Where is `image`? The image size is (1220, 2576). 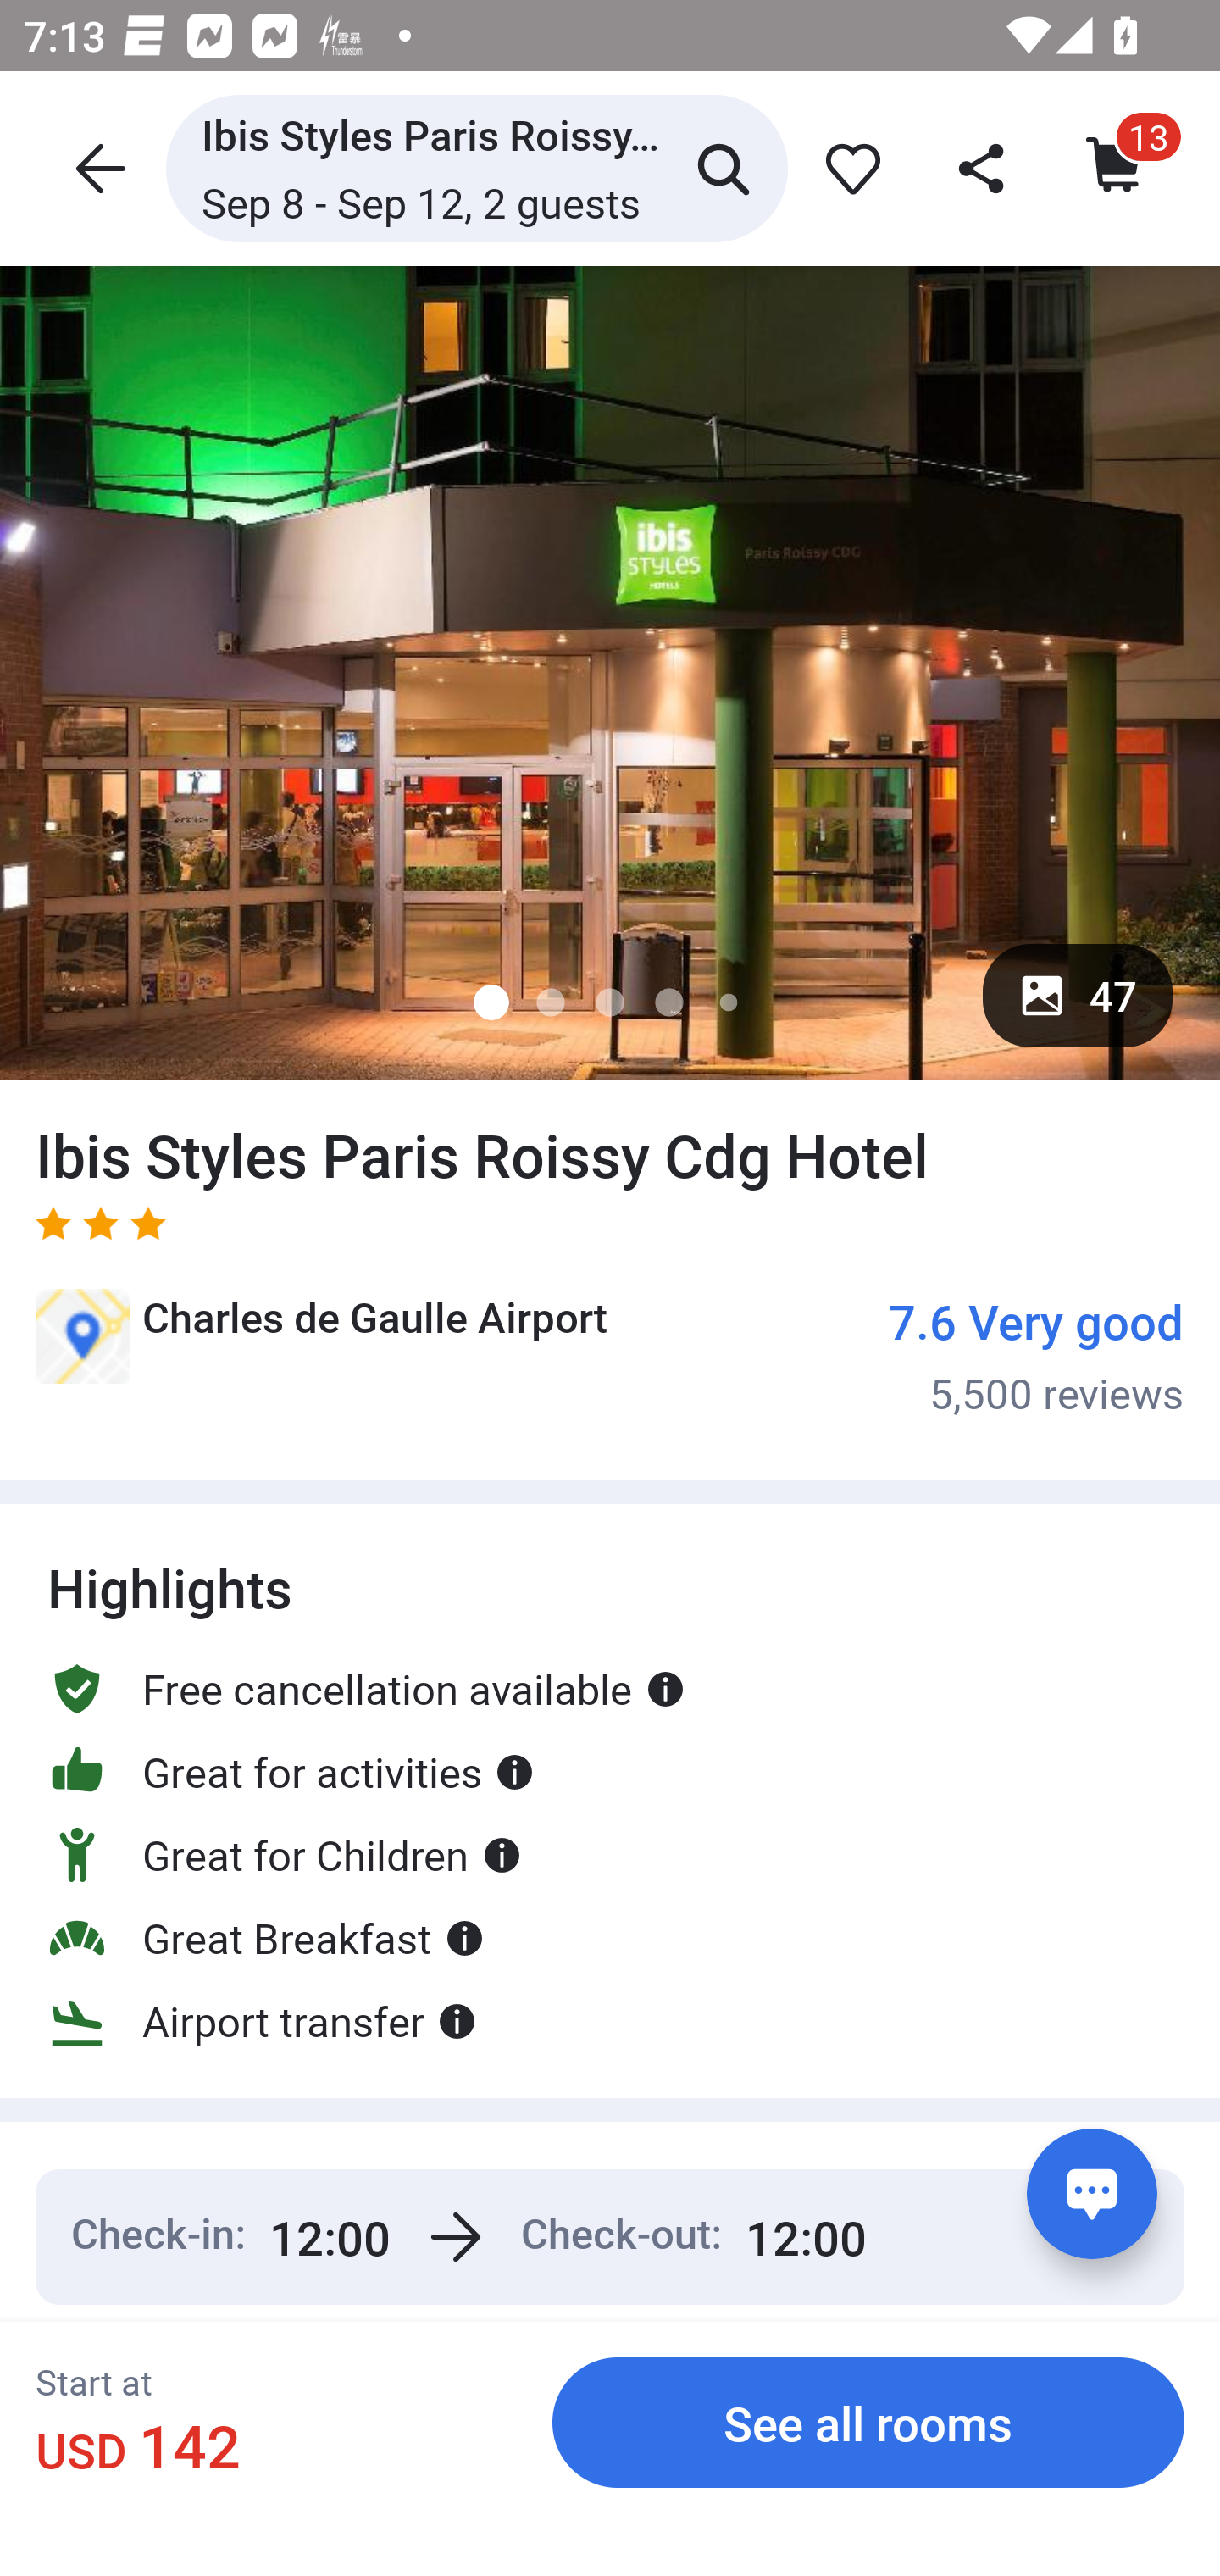 image is located at coordinates (610, 672).